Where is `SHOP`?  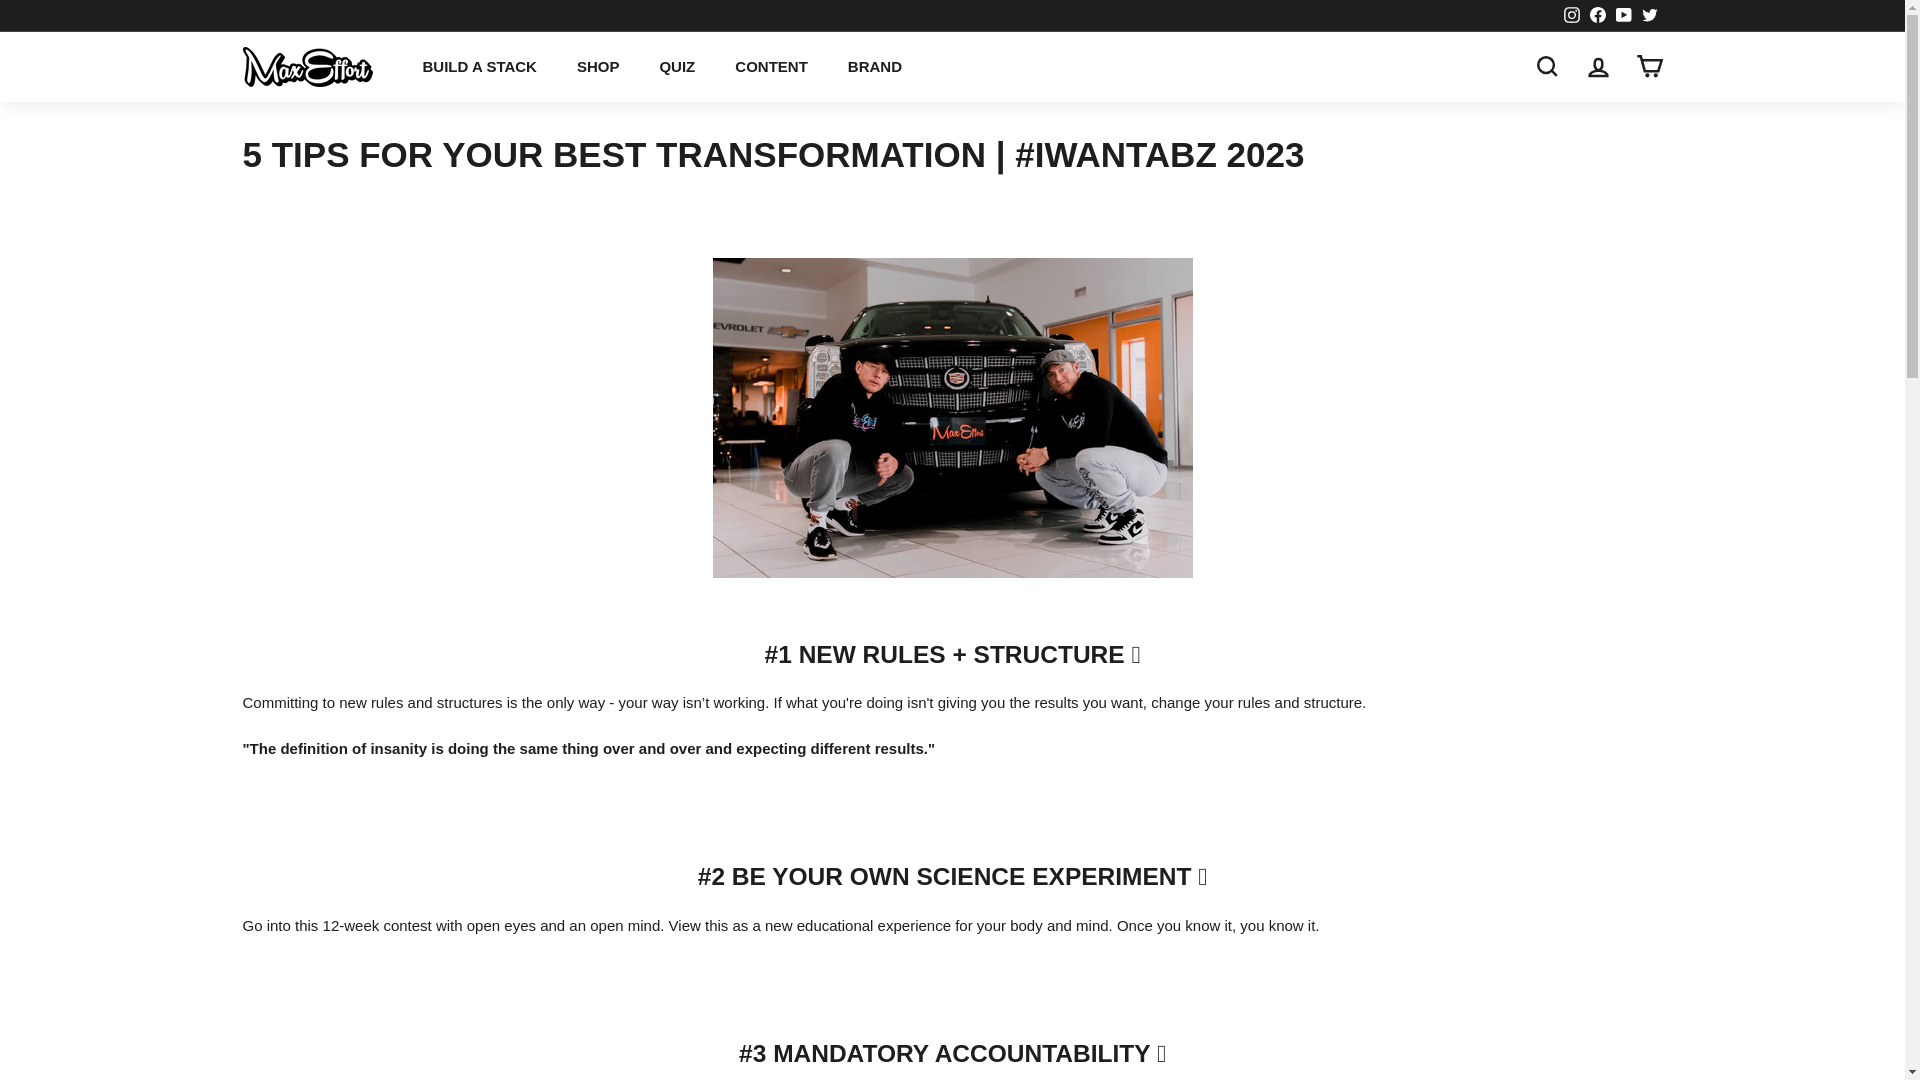
SHOP is located at coordinates (598, 66).